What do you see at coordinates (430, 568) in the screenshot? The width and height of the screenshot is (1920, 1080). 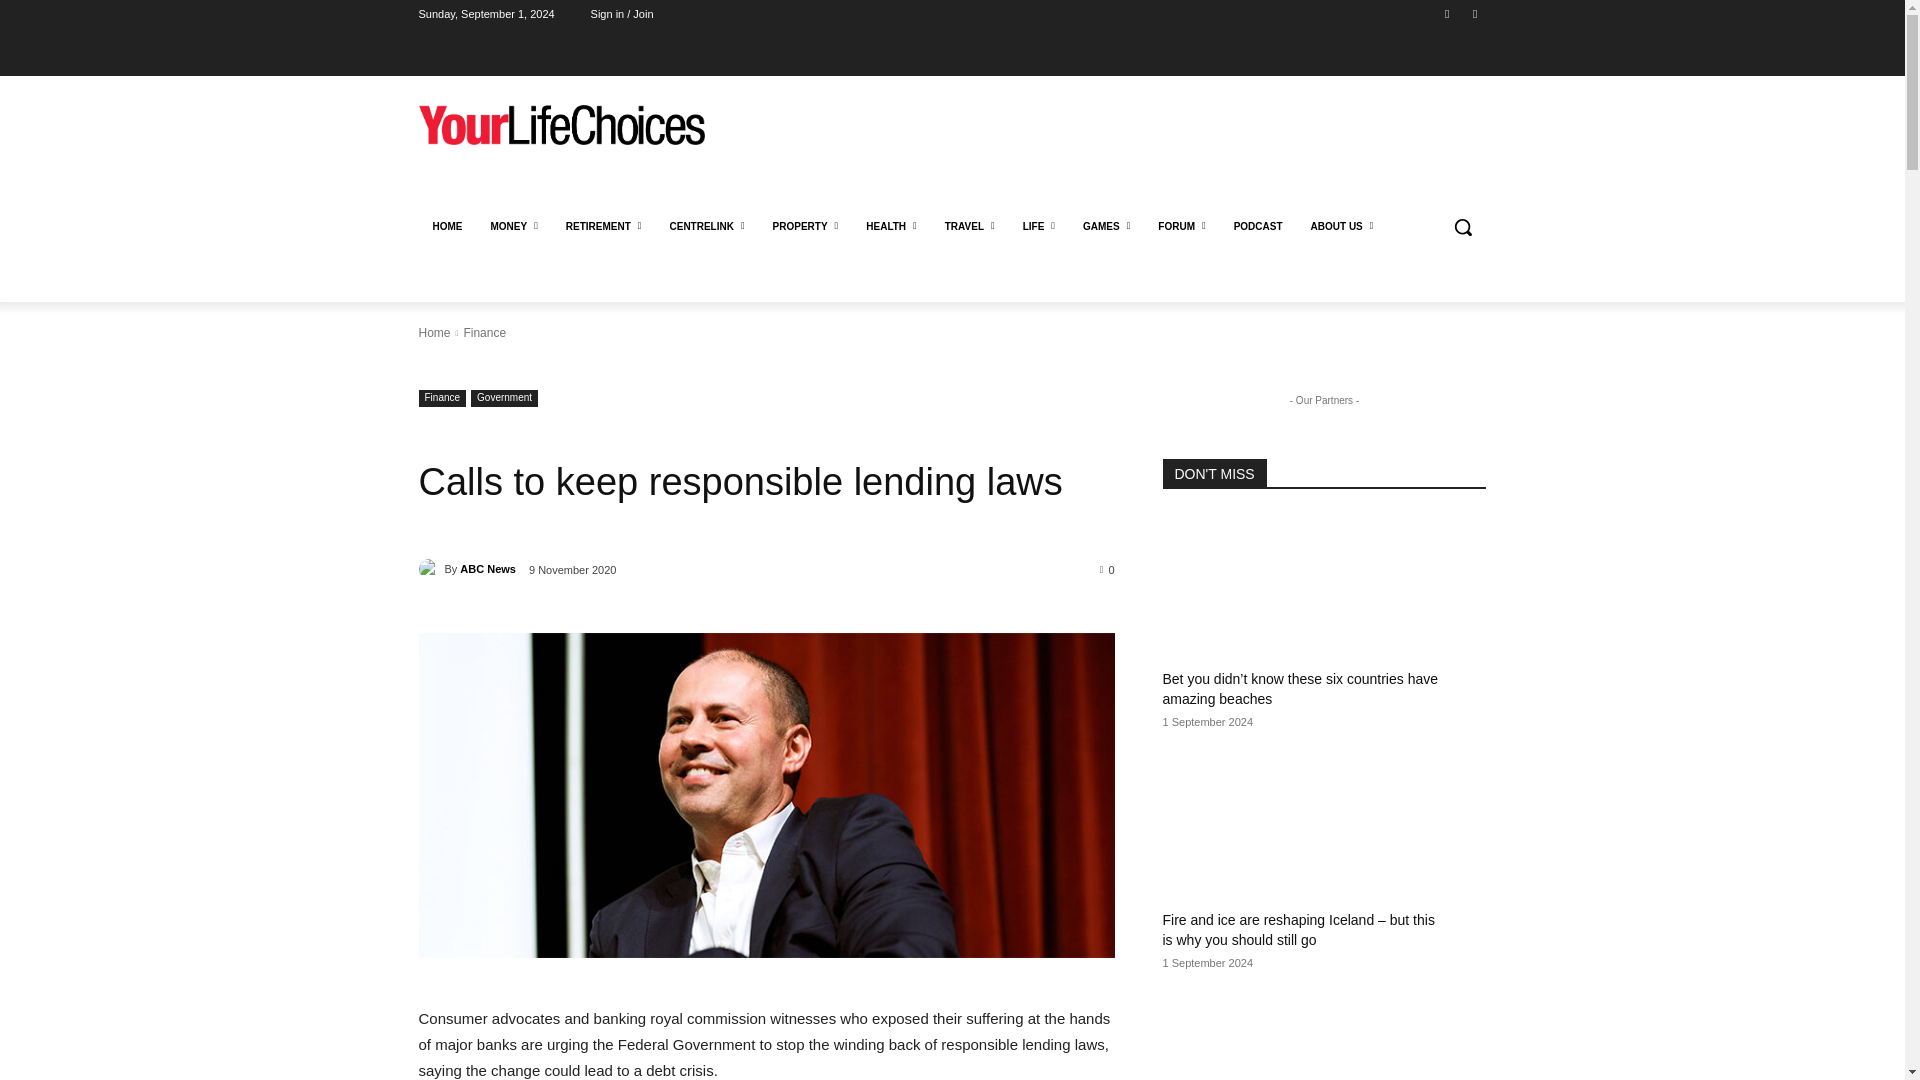 I see `ABC News` at bounding box center [430, 568].